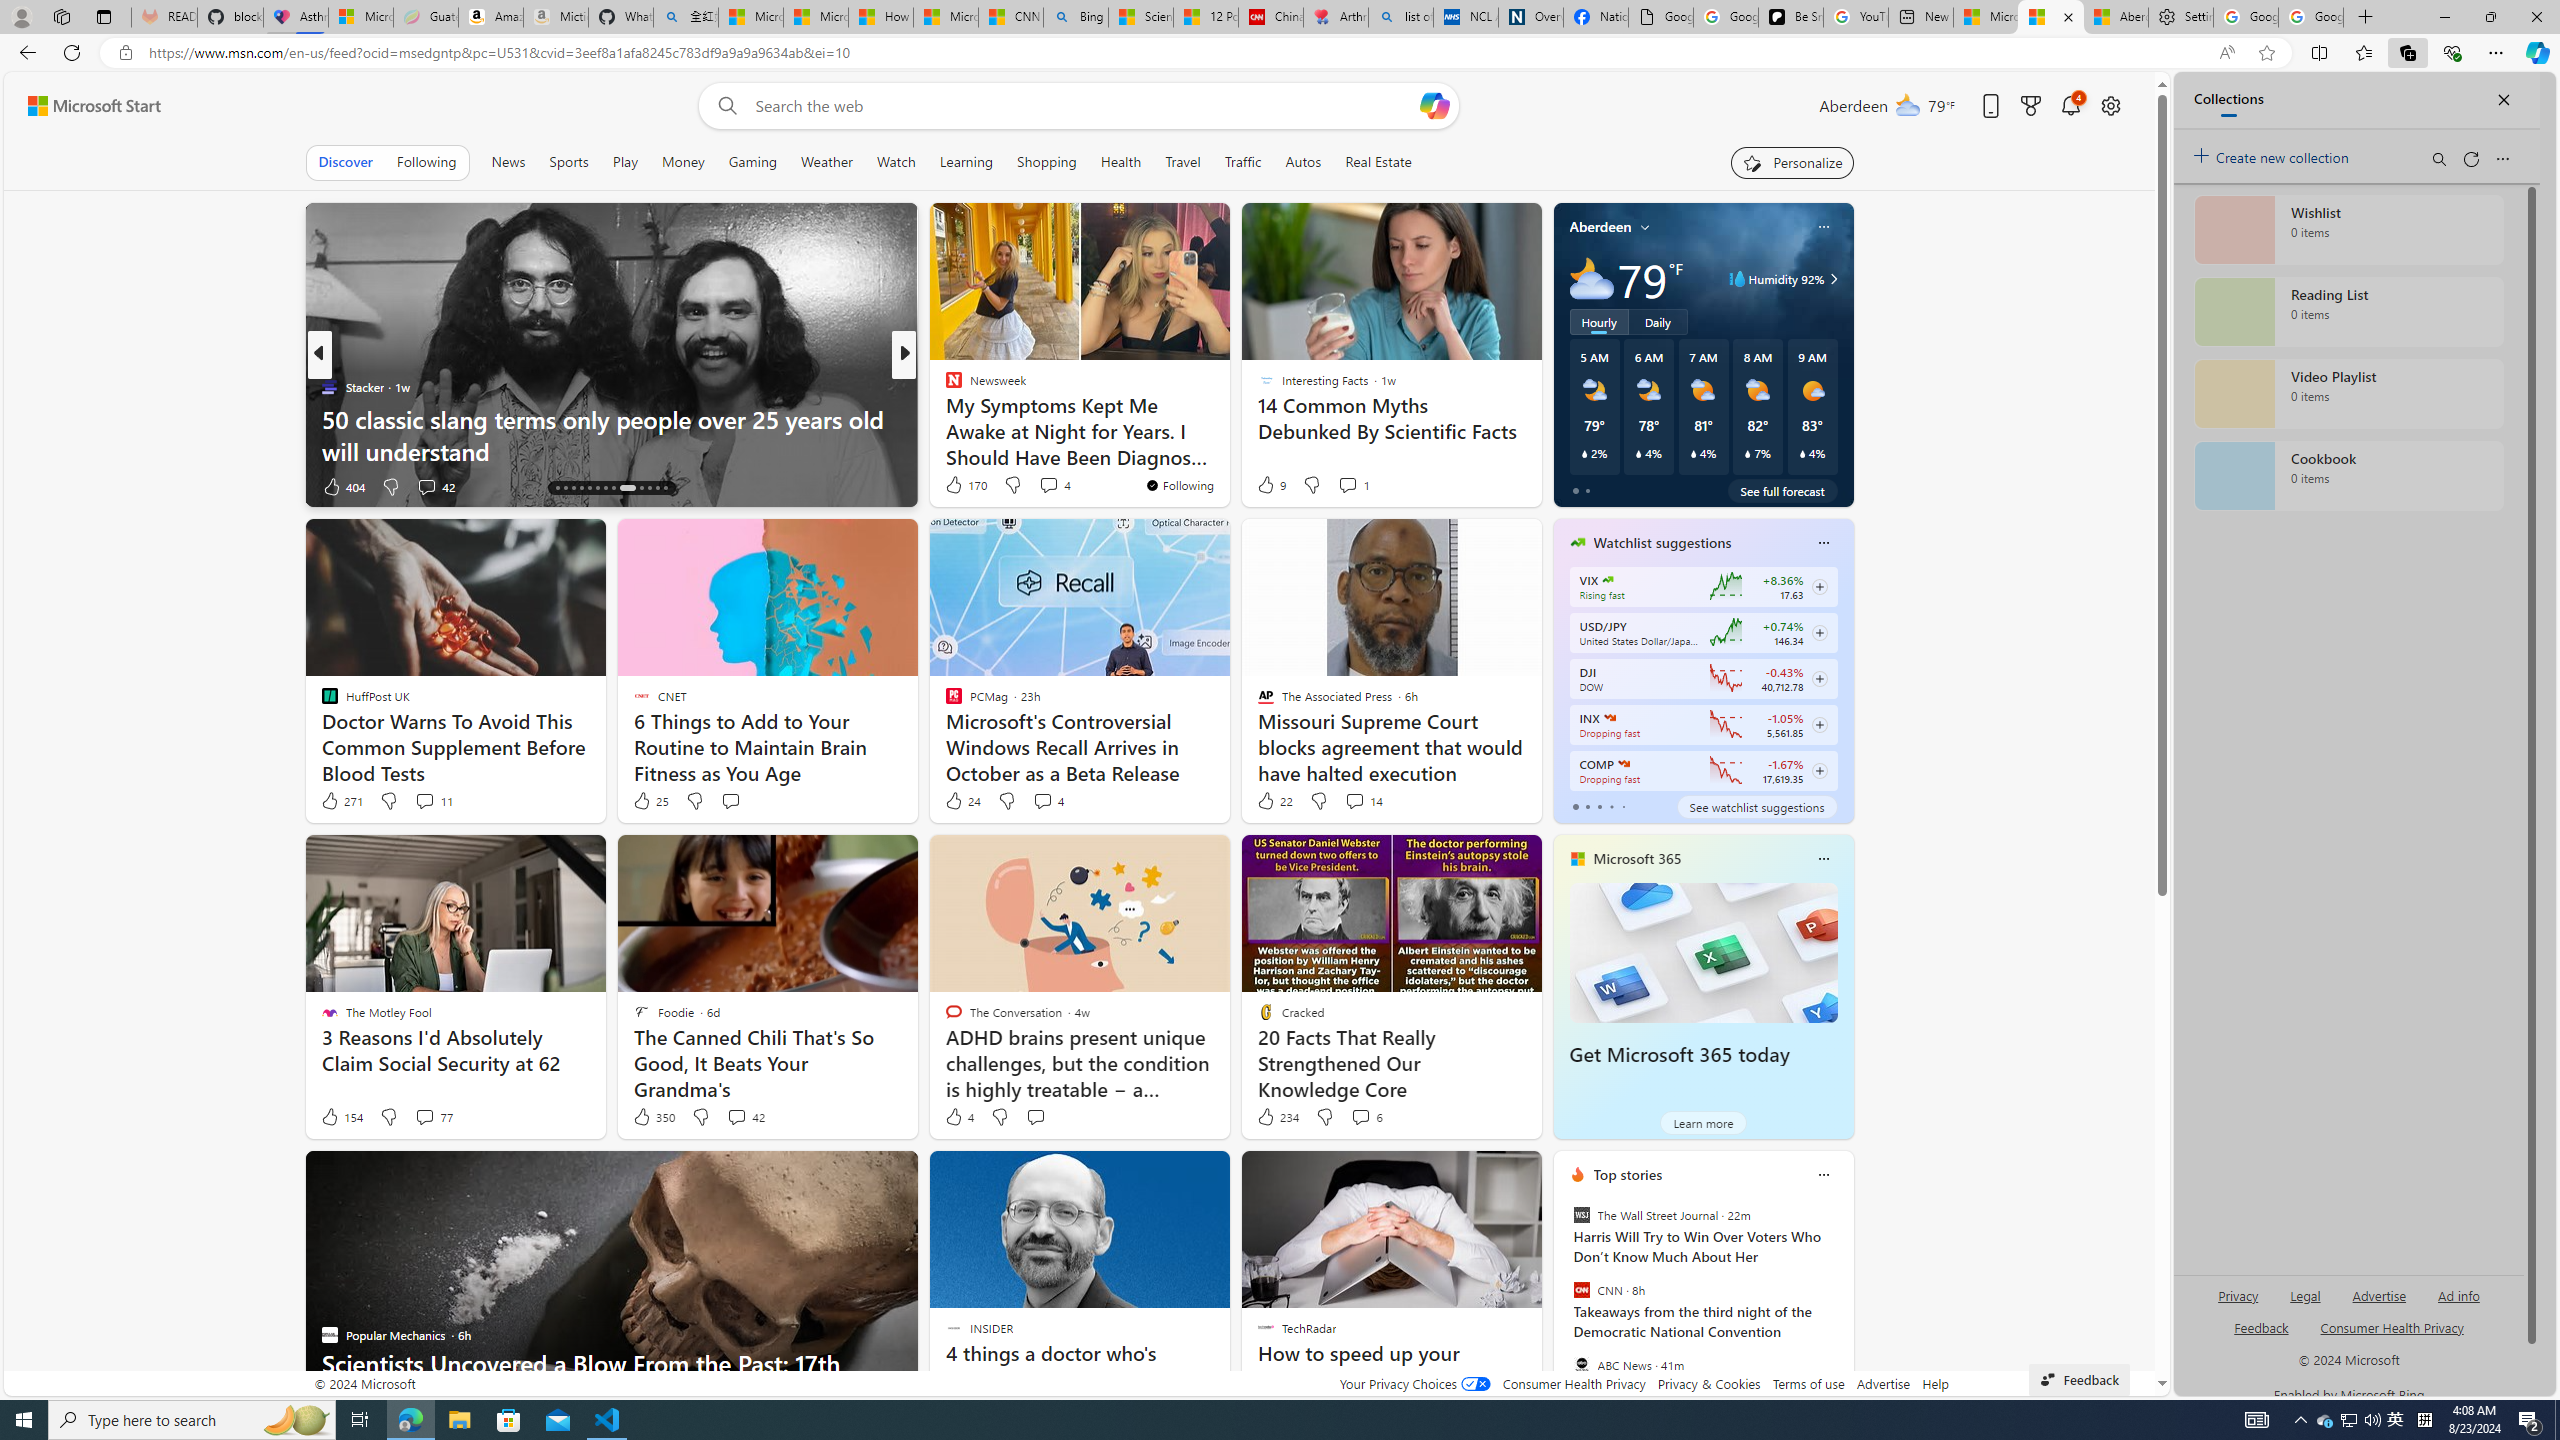 The width and height of the screenshot is (2560, 1440). I want to click on View comments 6 Comment, so click(1360, 1117).